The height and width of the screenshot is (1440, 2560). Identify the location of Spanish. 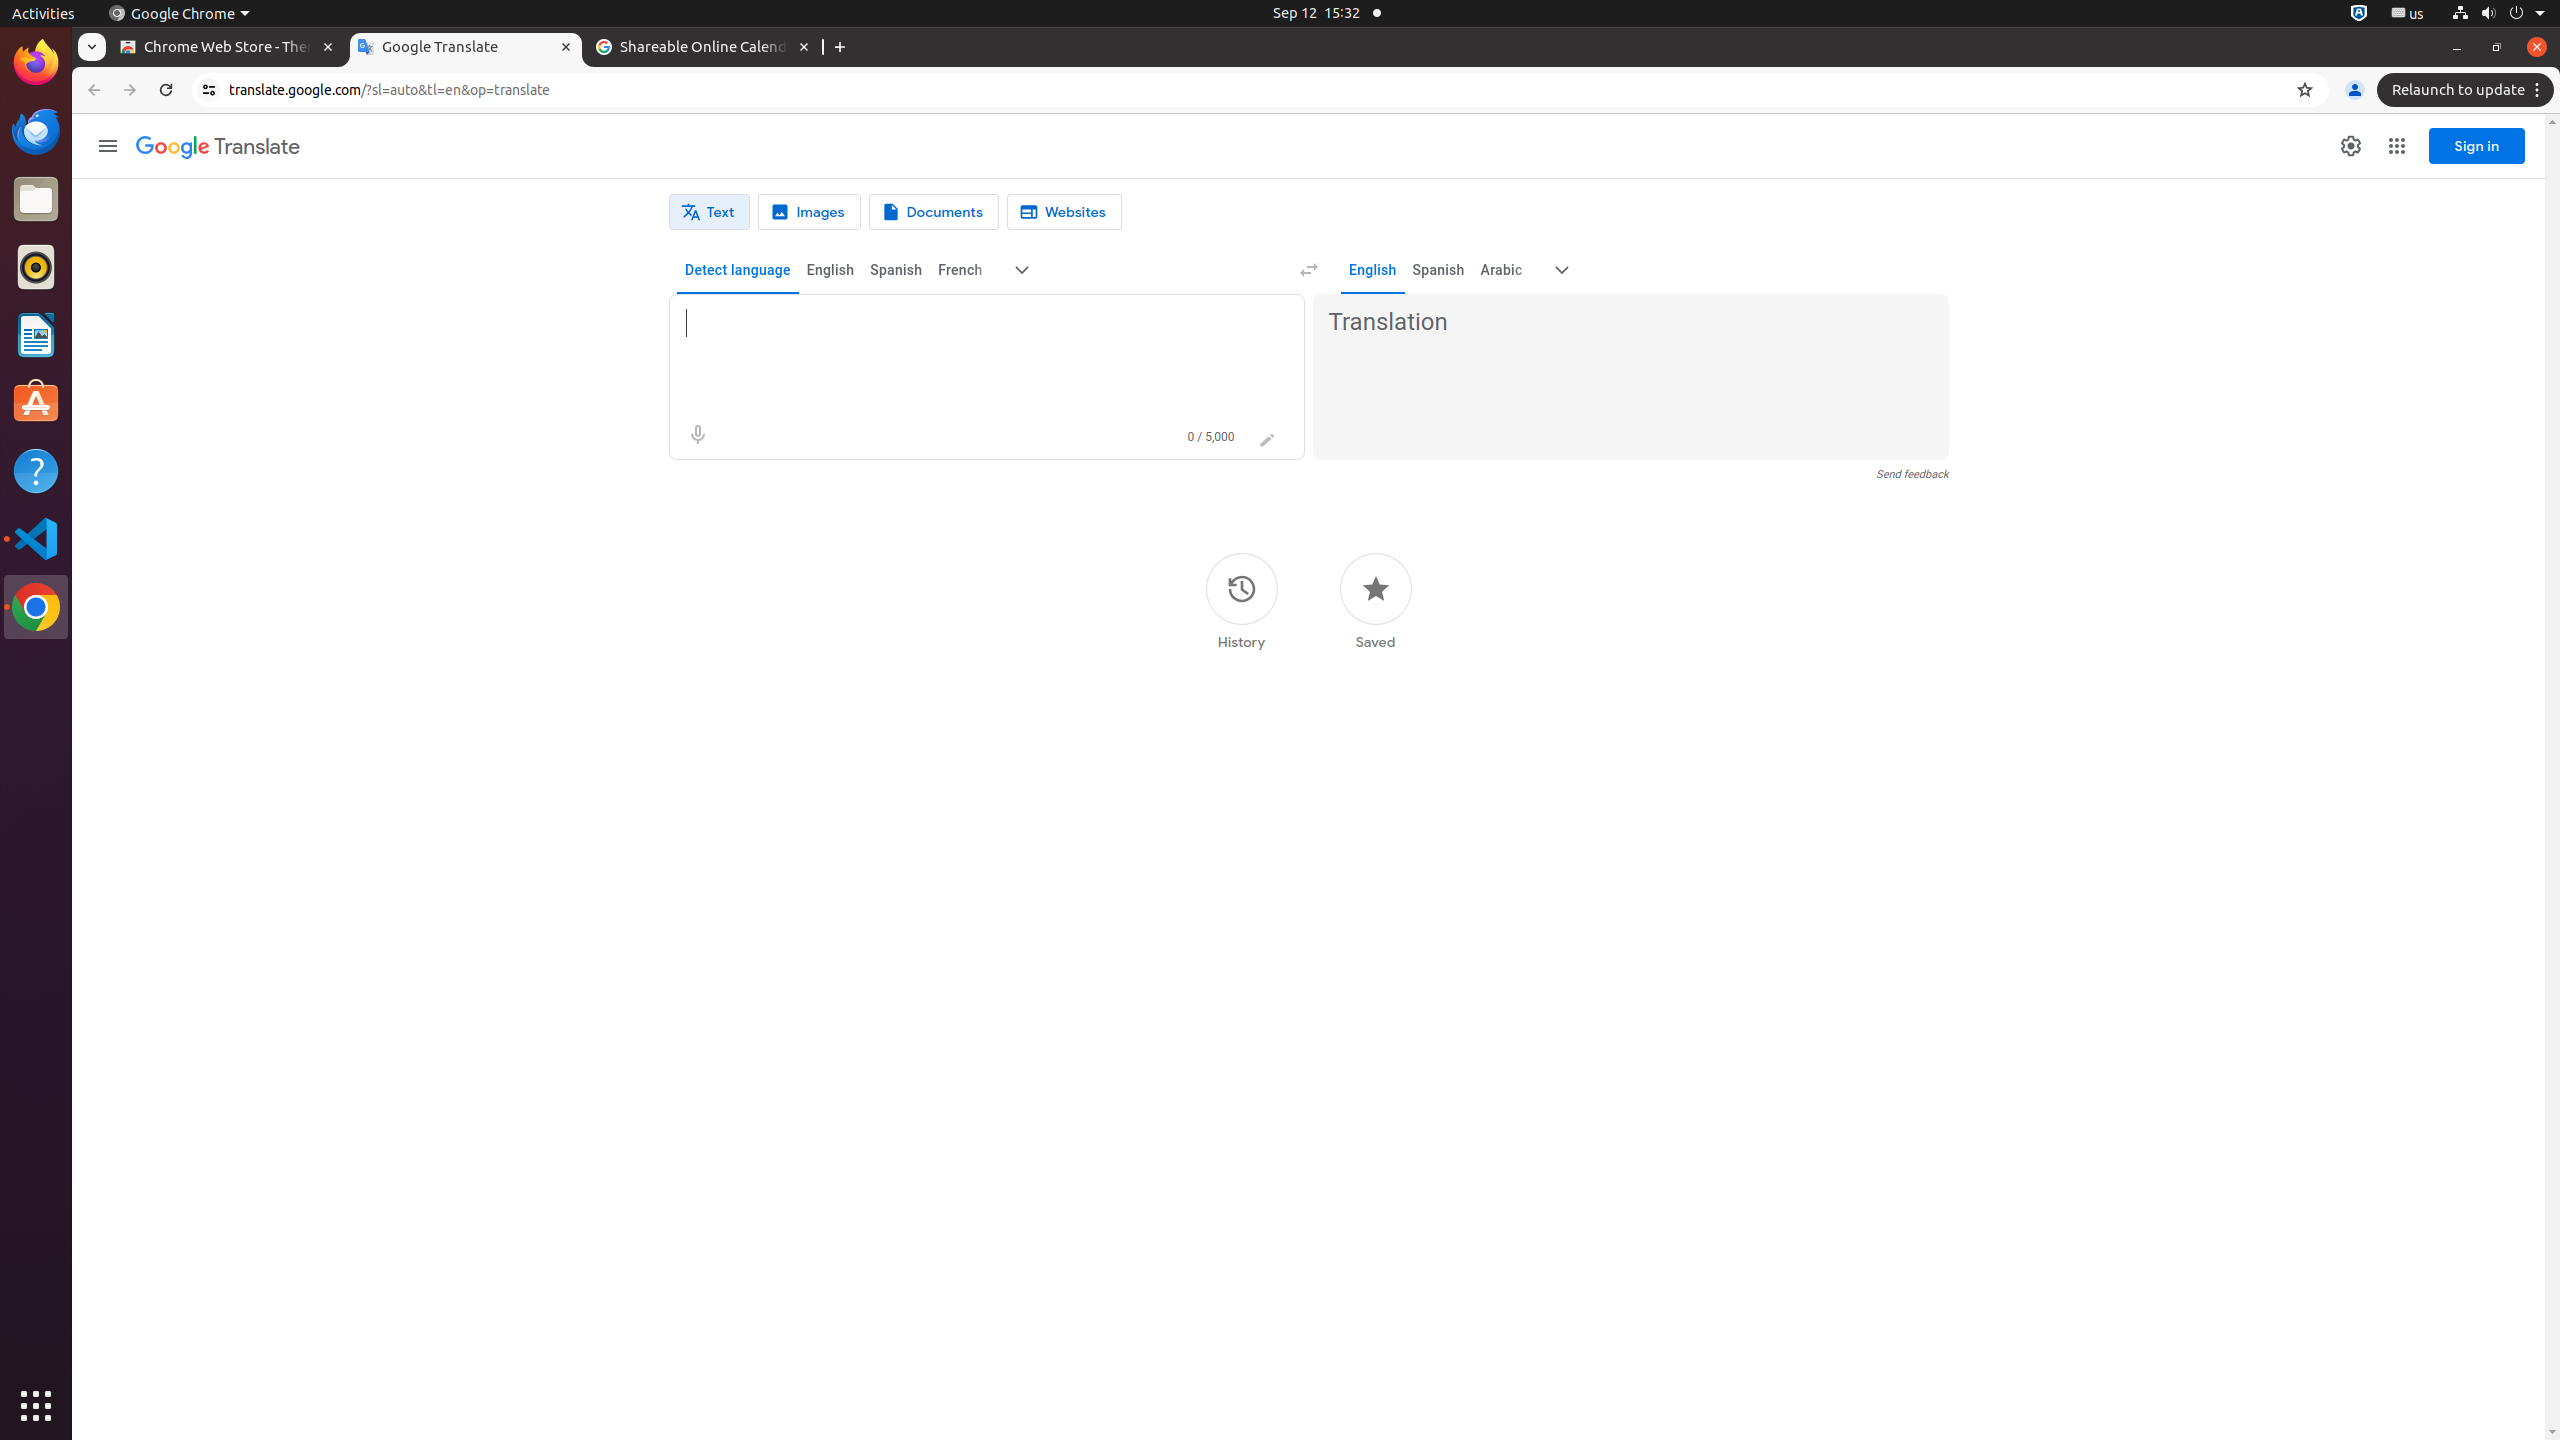
(896, 270).